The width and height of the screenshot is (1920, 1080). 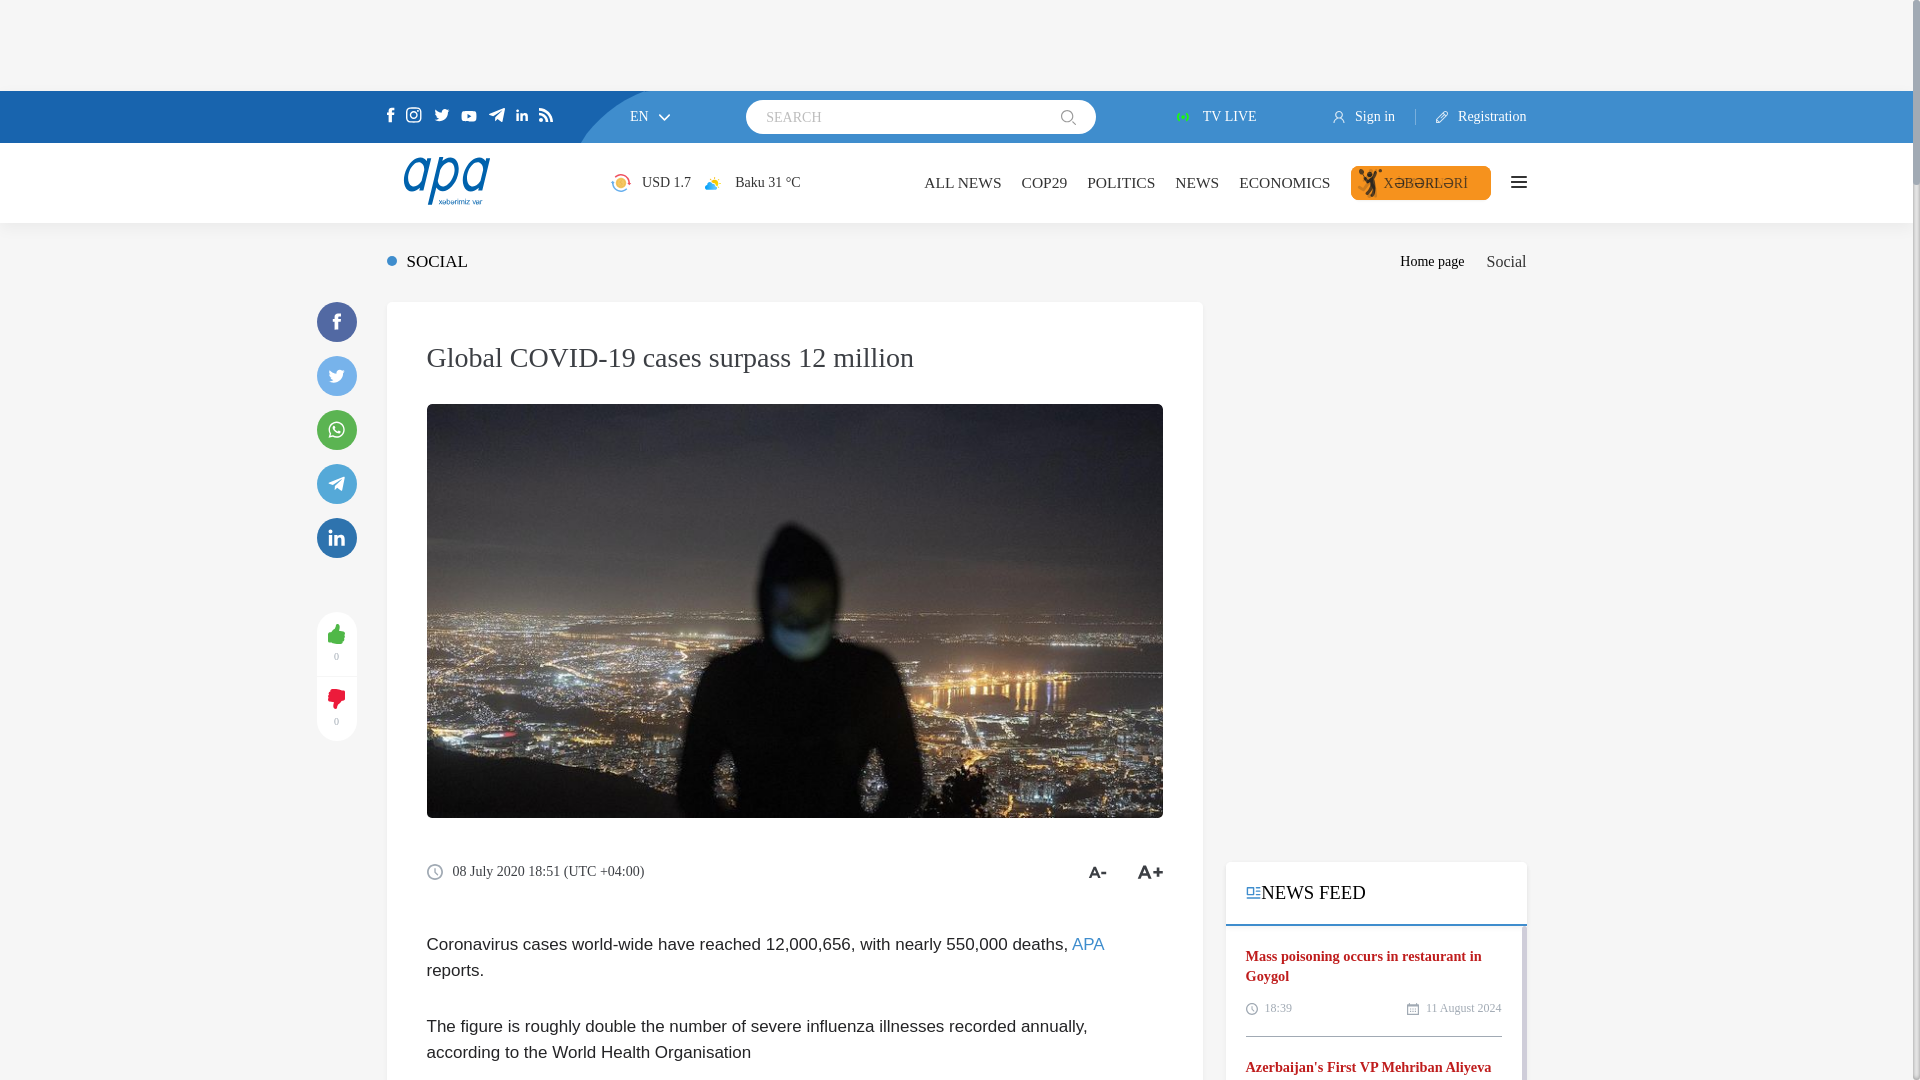 I want to click on POLITICS, so click(x=1120, y=182).